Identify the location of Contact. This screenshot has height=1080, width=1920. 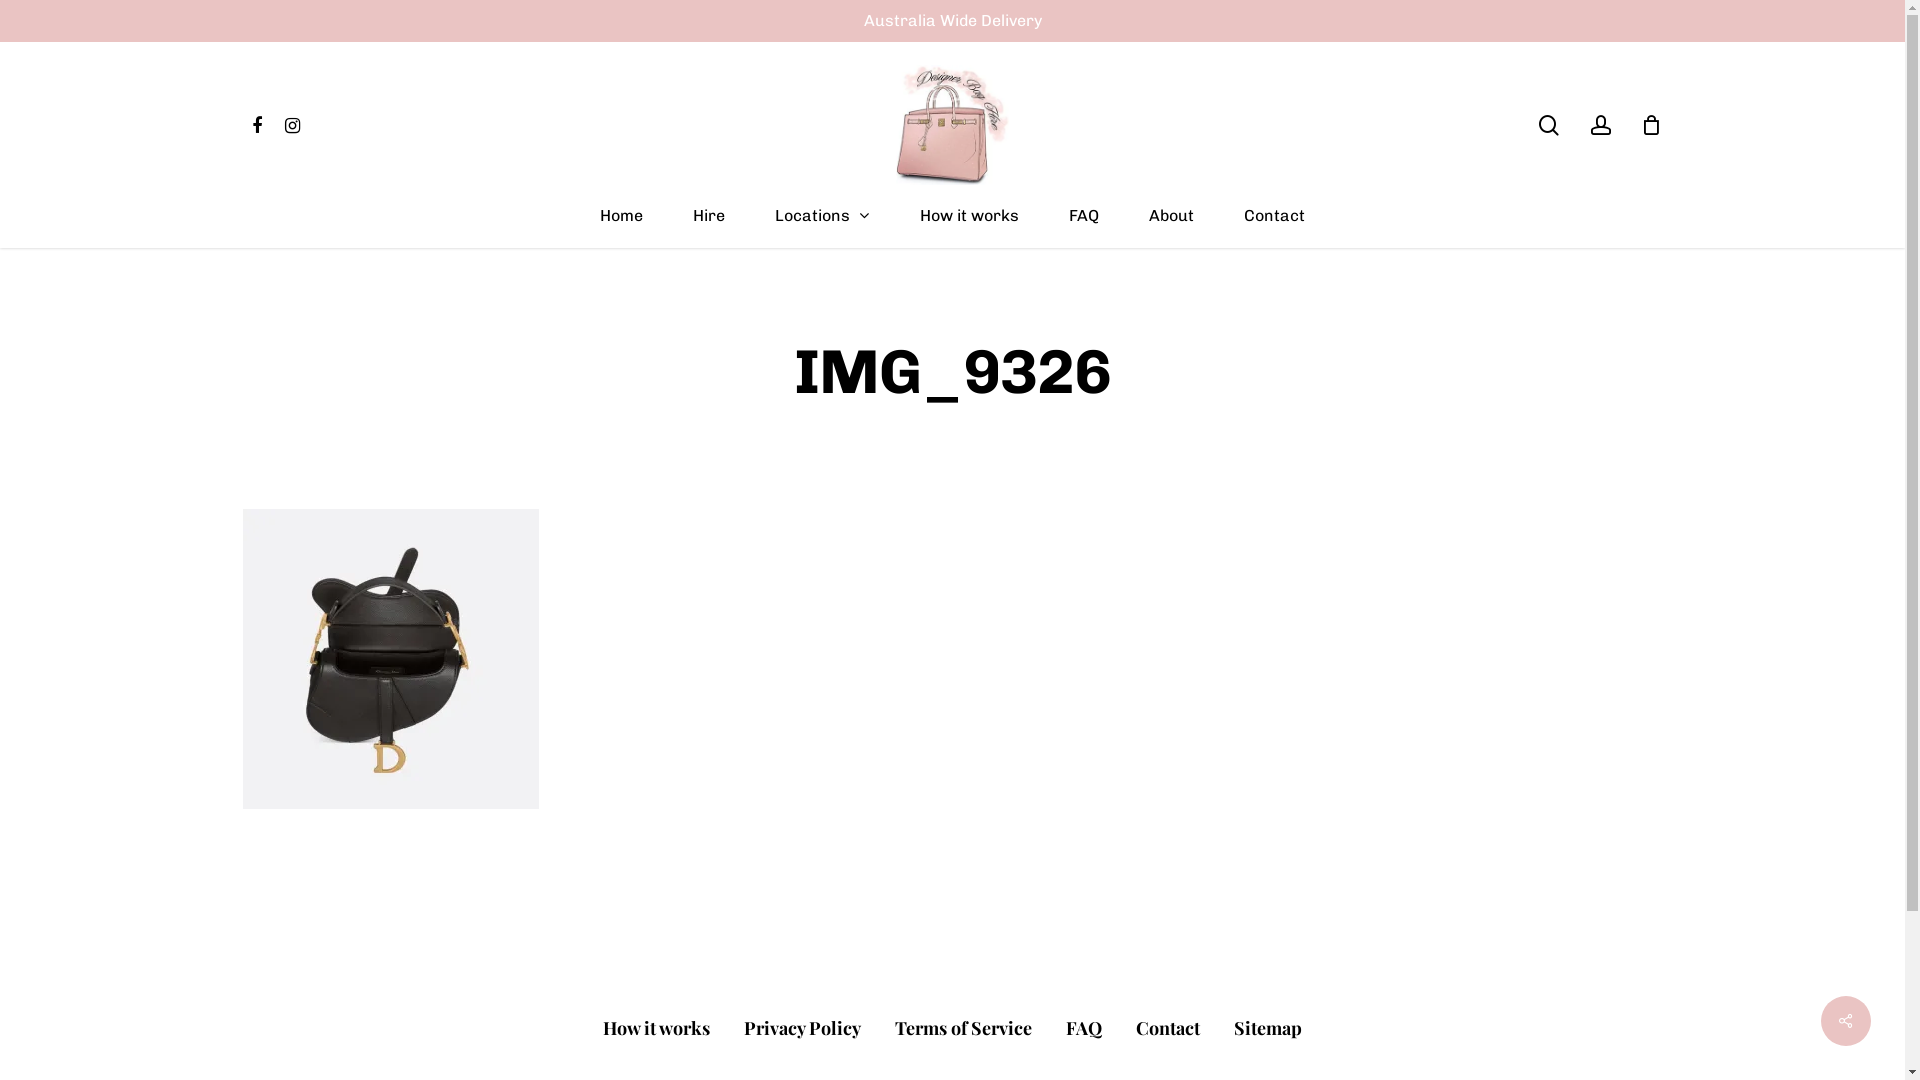
(1168, 1028).